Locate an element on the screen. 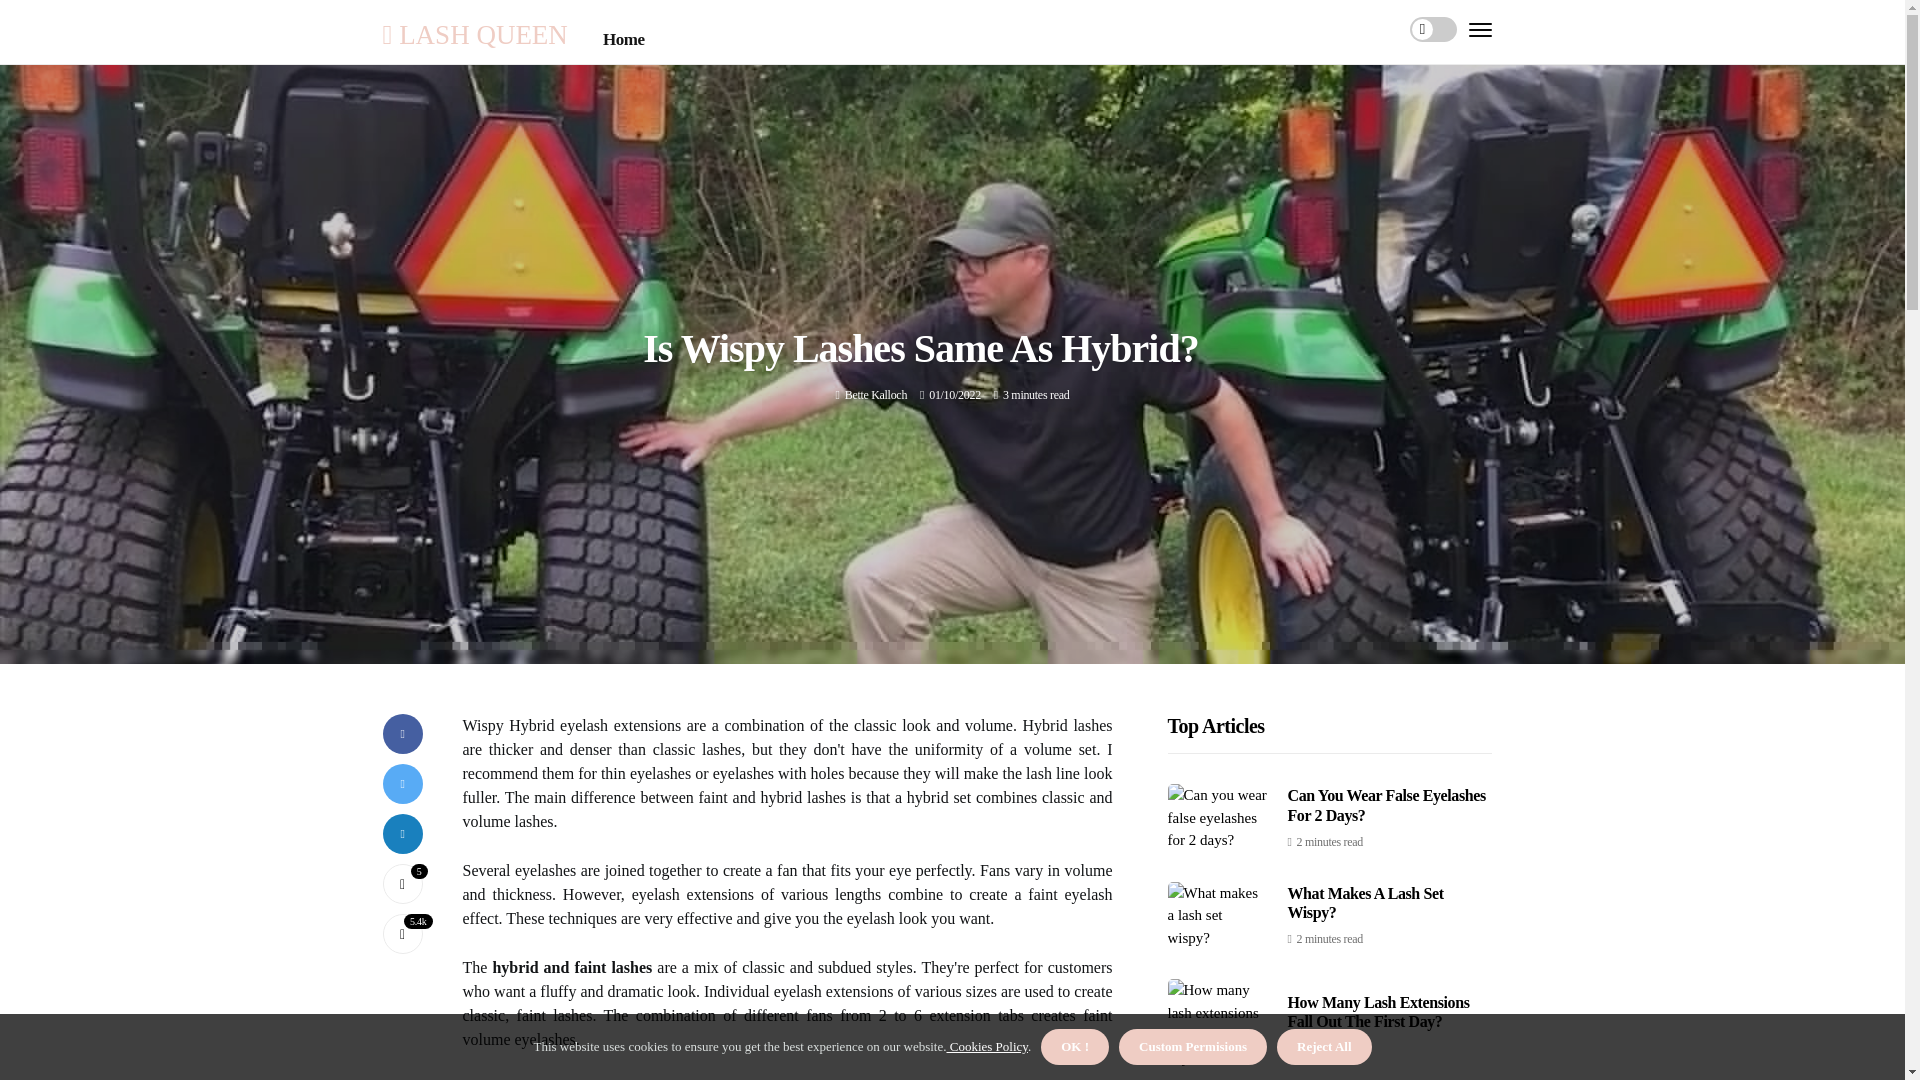 The width and height of the screenshot is (1920, 1080). Posts by Bette Kalloch is located at coordinates (875, 394).